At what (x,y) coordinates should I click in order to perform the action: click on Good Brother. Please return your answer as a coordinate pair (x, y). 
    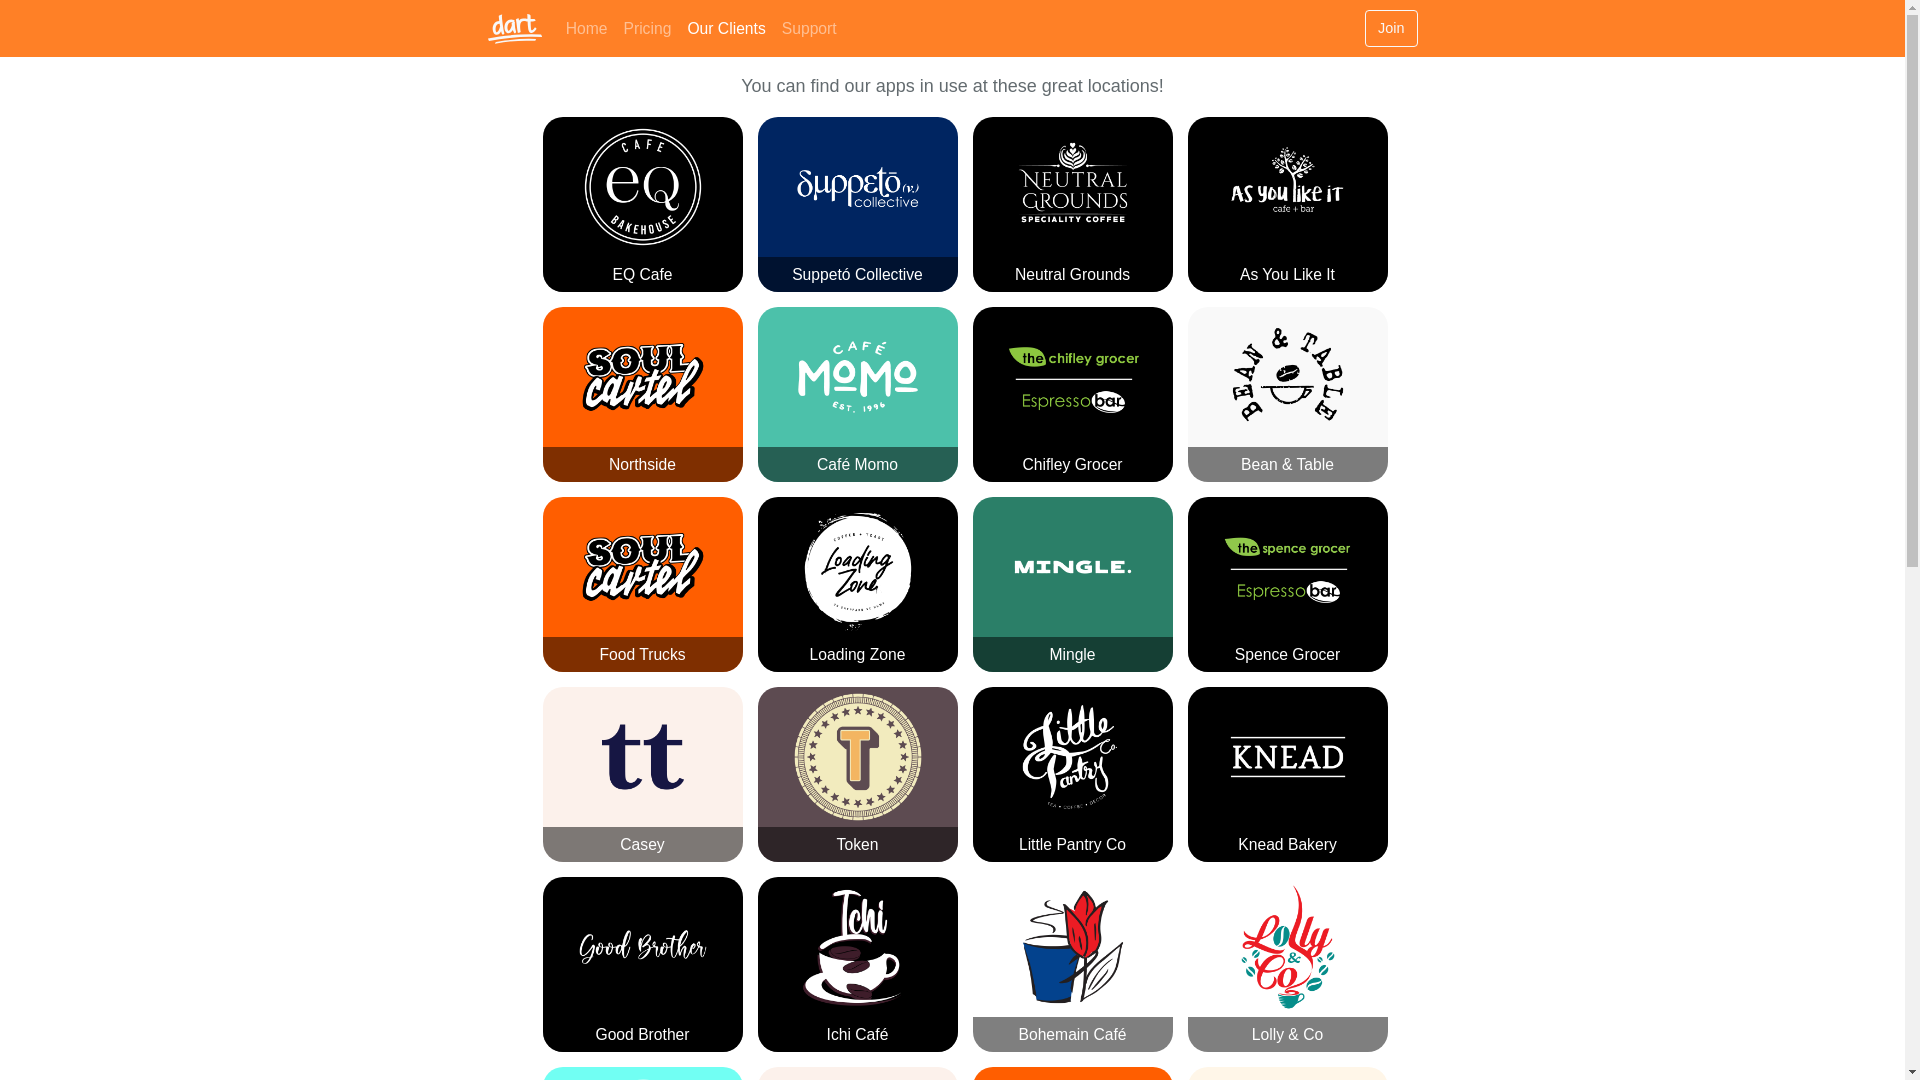
    Looking at the image, I should click on (642, 964).